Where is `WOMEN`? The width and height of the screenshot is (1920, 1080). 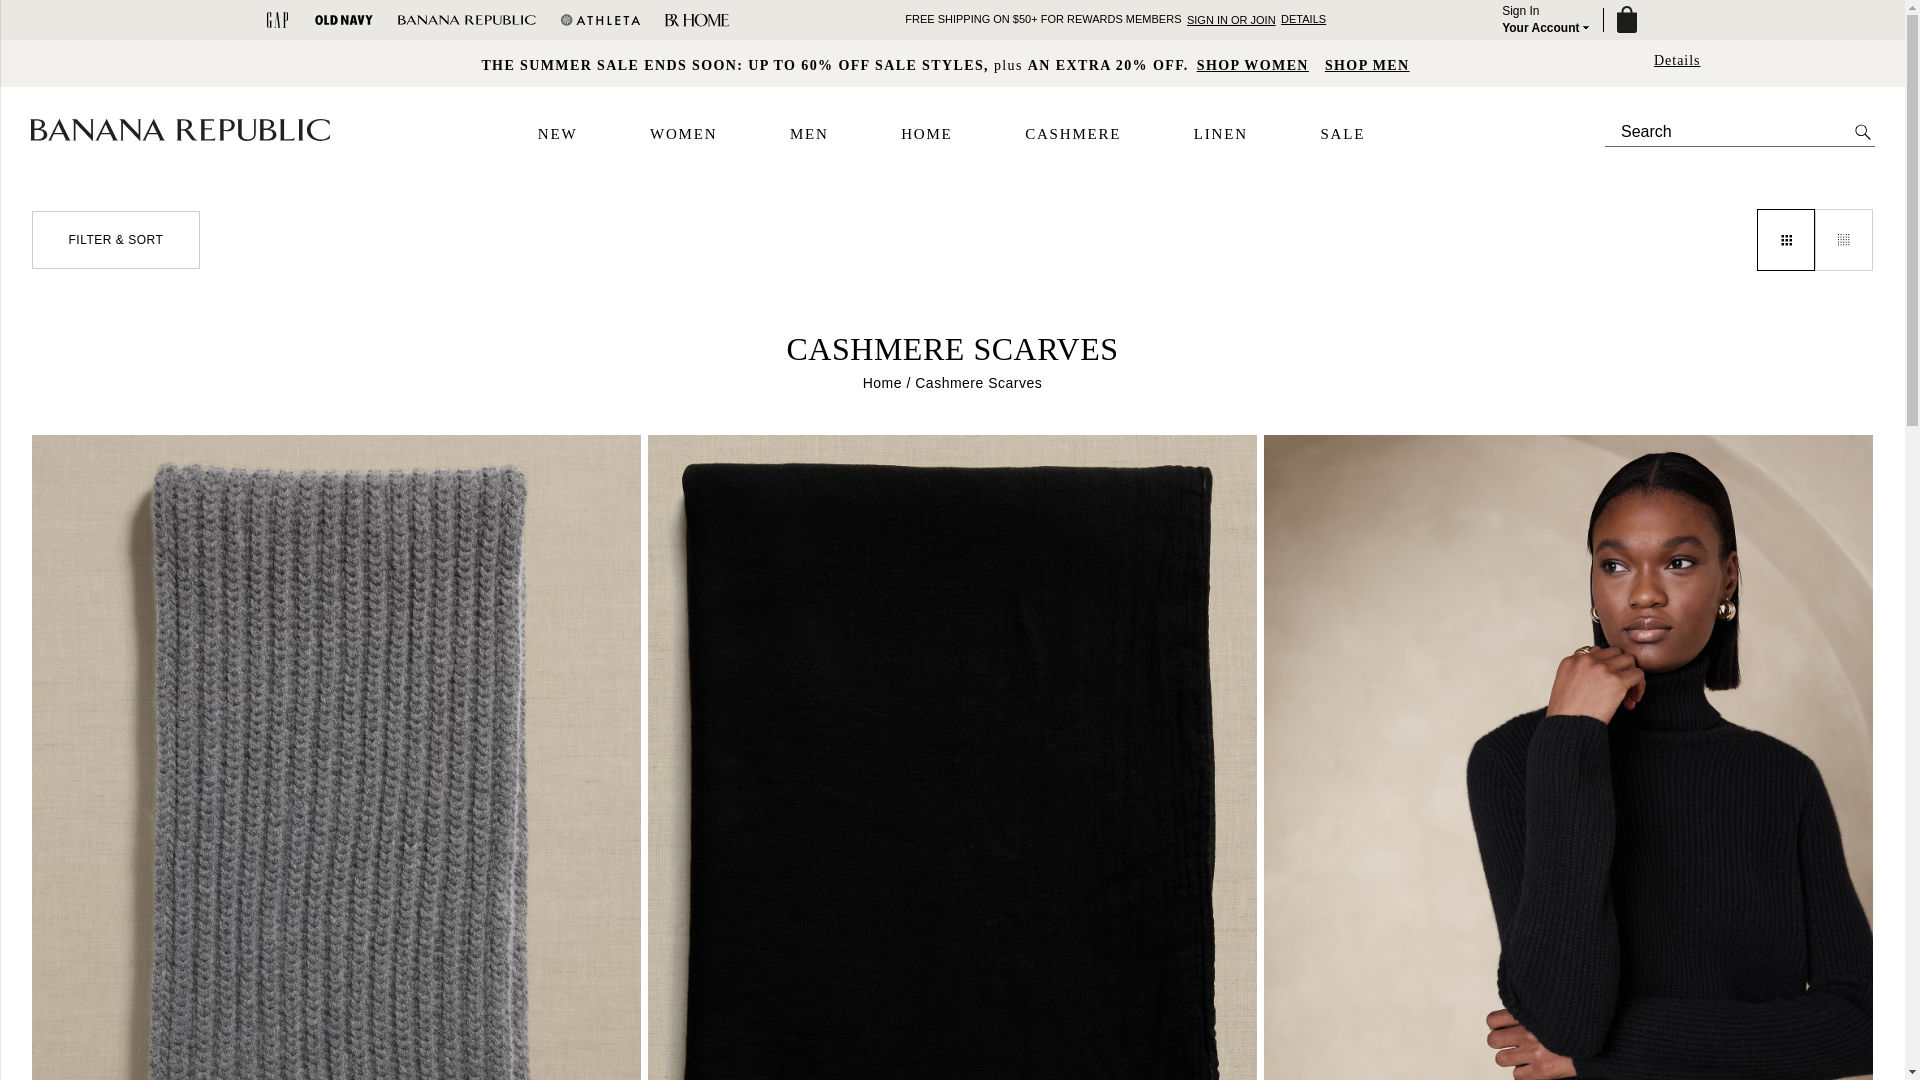
WOMEN is located at coordinates (683, 134).